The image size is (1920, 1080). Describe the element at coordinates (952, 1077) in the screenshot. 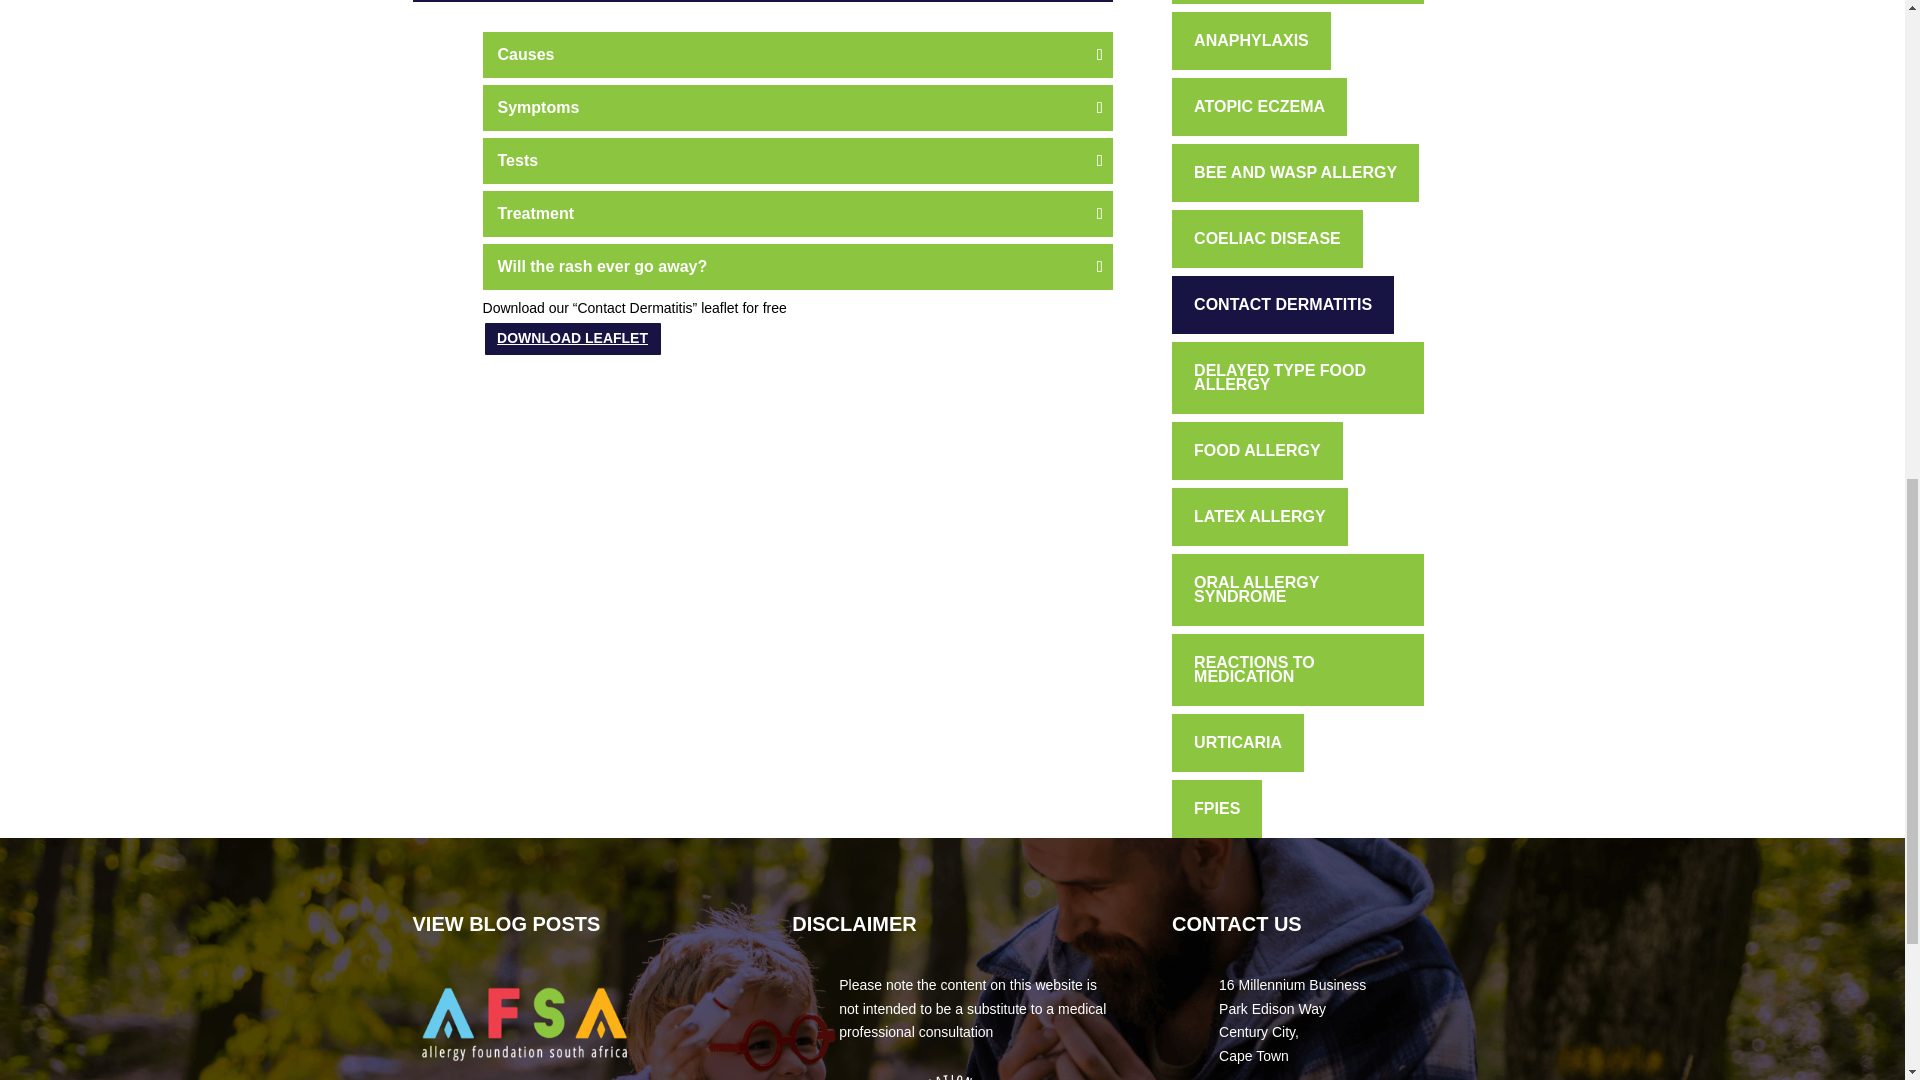

I see `Group 28` at that location.